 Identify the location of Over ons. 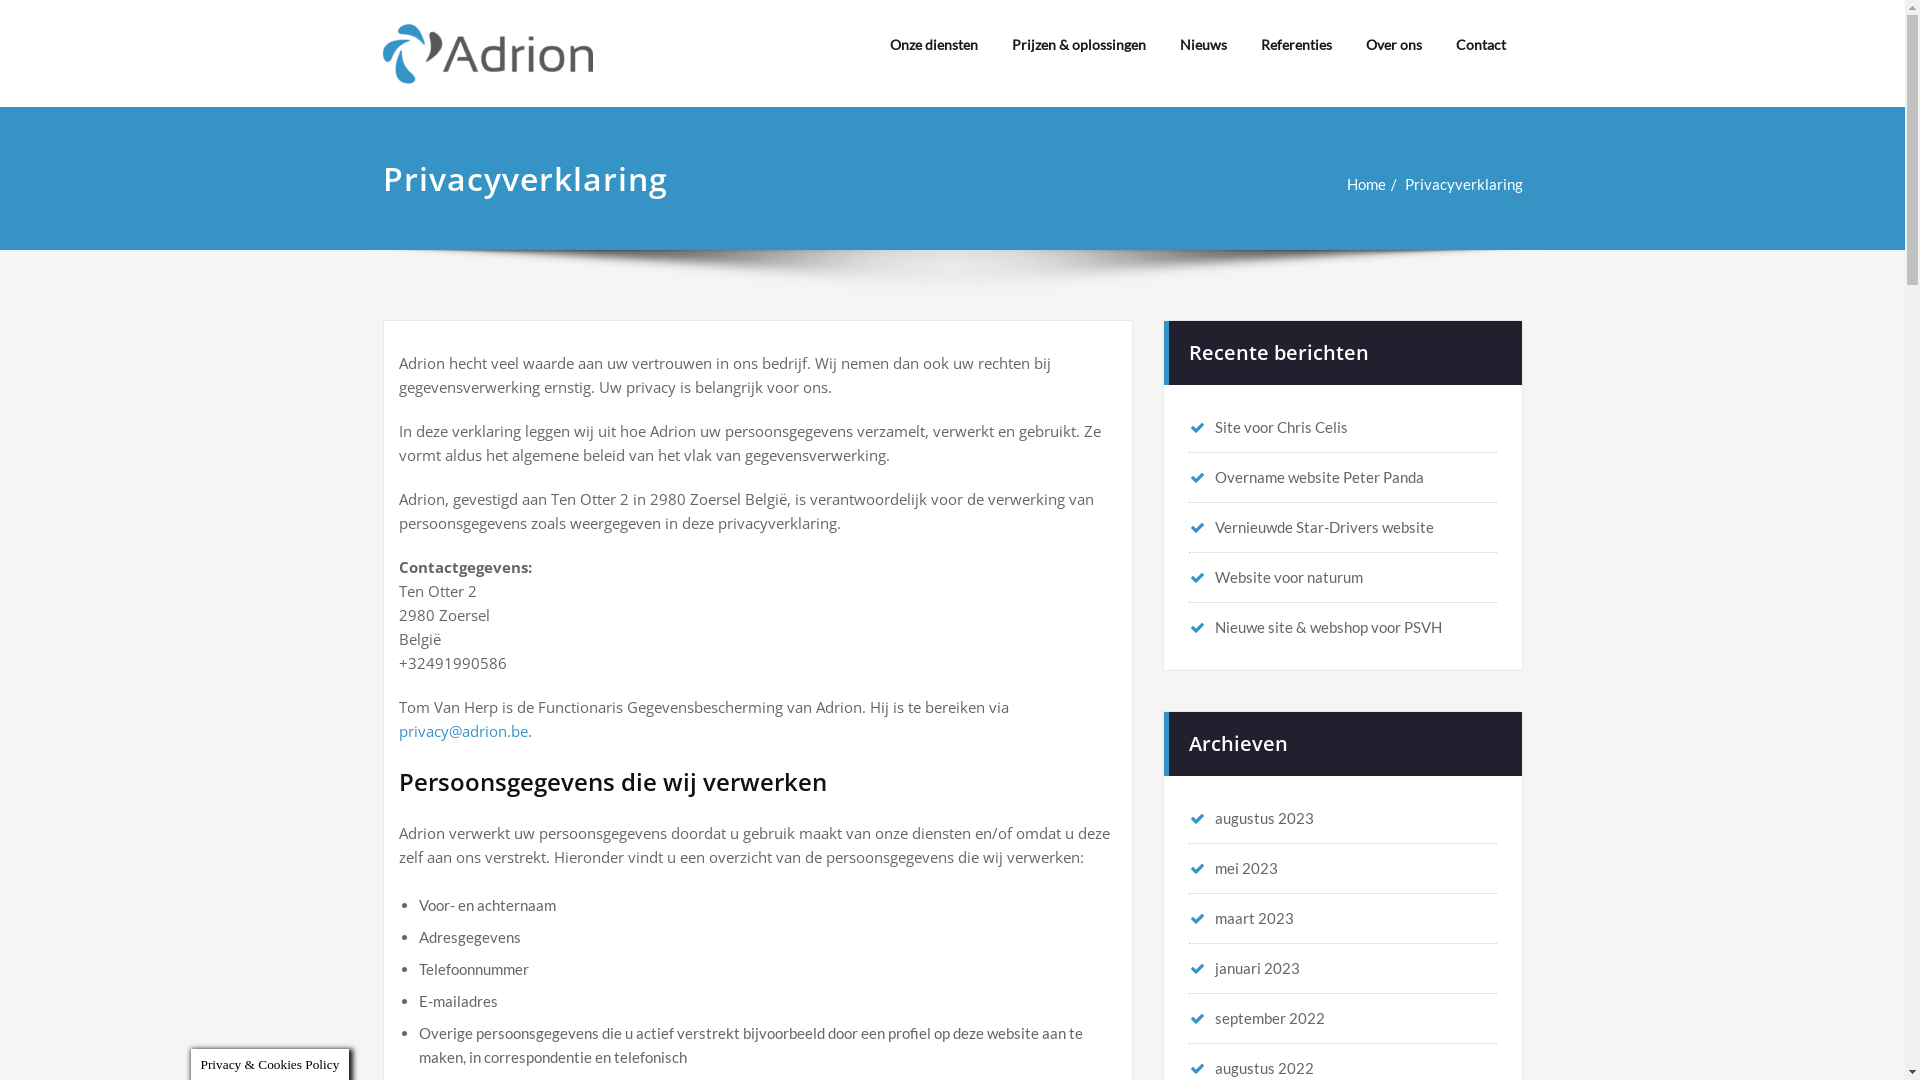
(1393, 45).